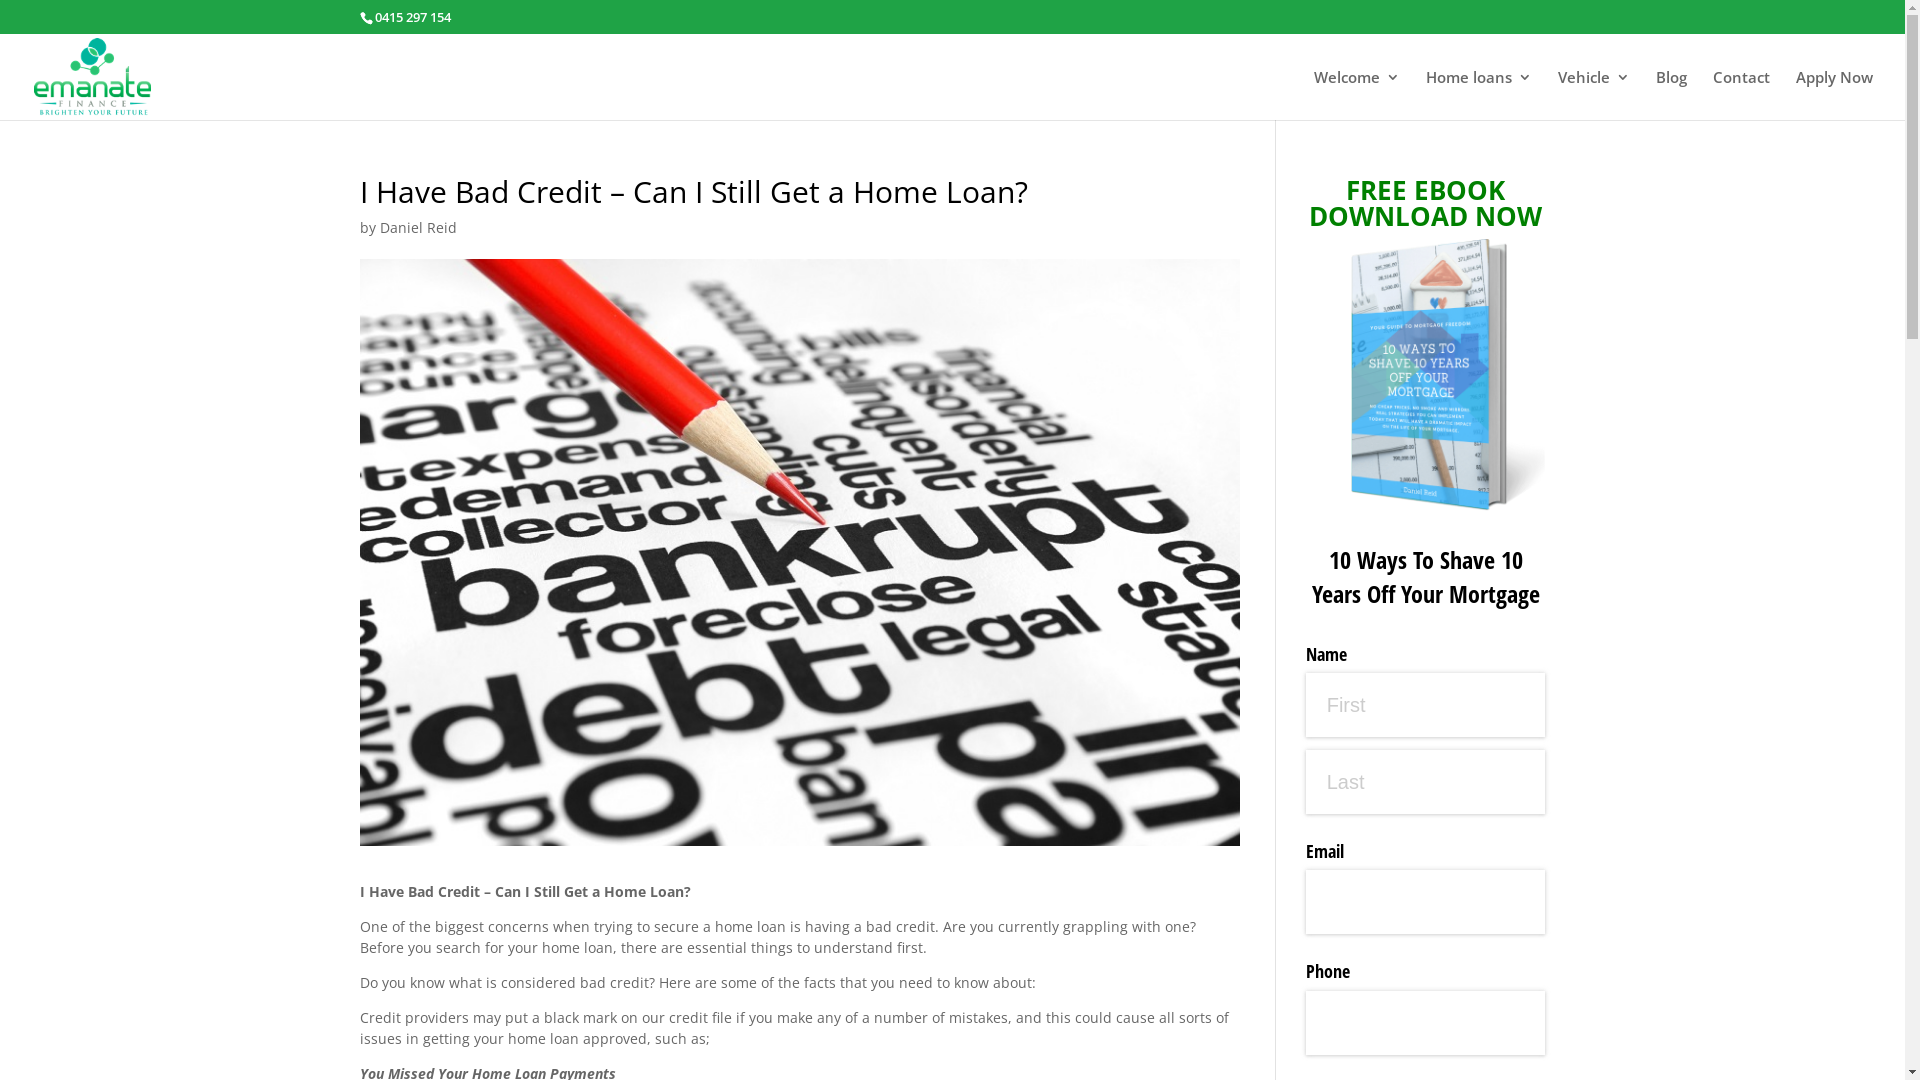 Image resolution: width=1920 pixels, height=1080 pixels. I want to click on Welcome, so click(1357, 95).